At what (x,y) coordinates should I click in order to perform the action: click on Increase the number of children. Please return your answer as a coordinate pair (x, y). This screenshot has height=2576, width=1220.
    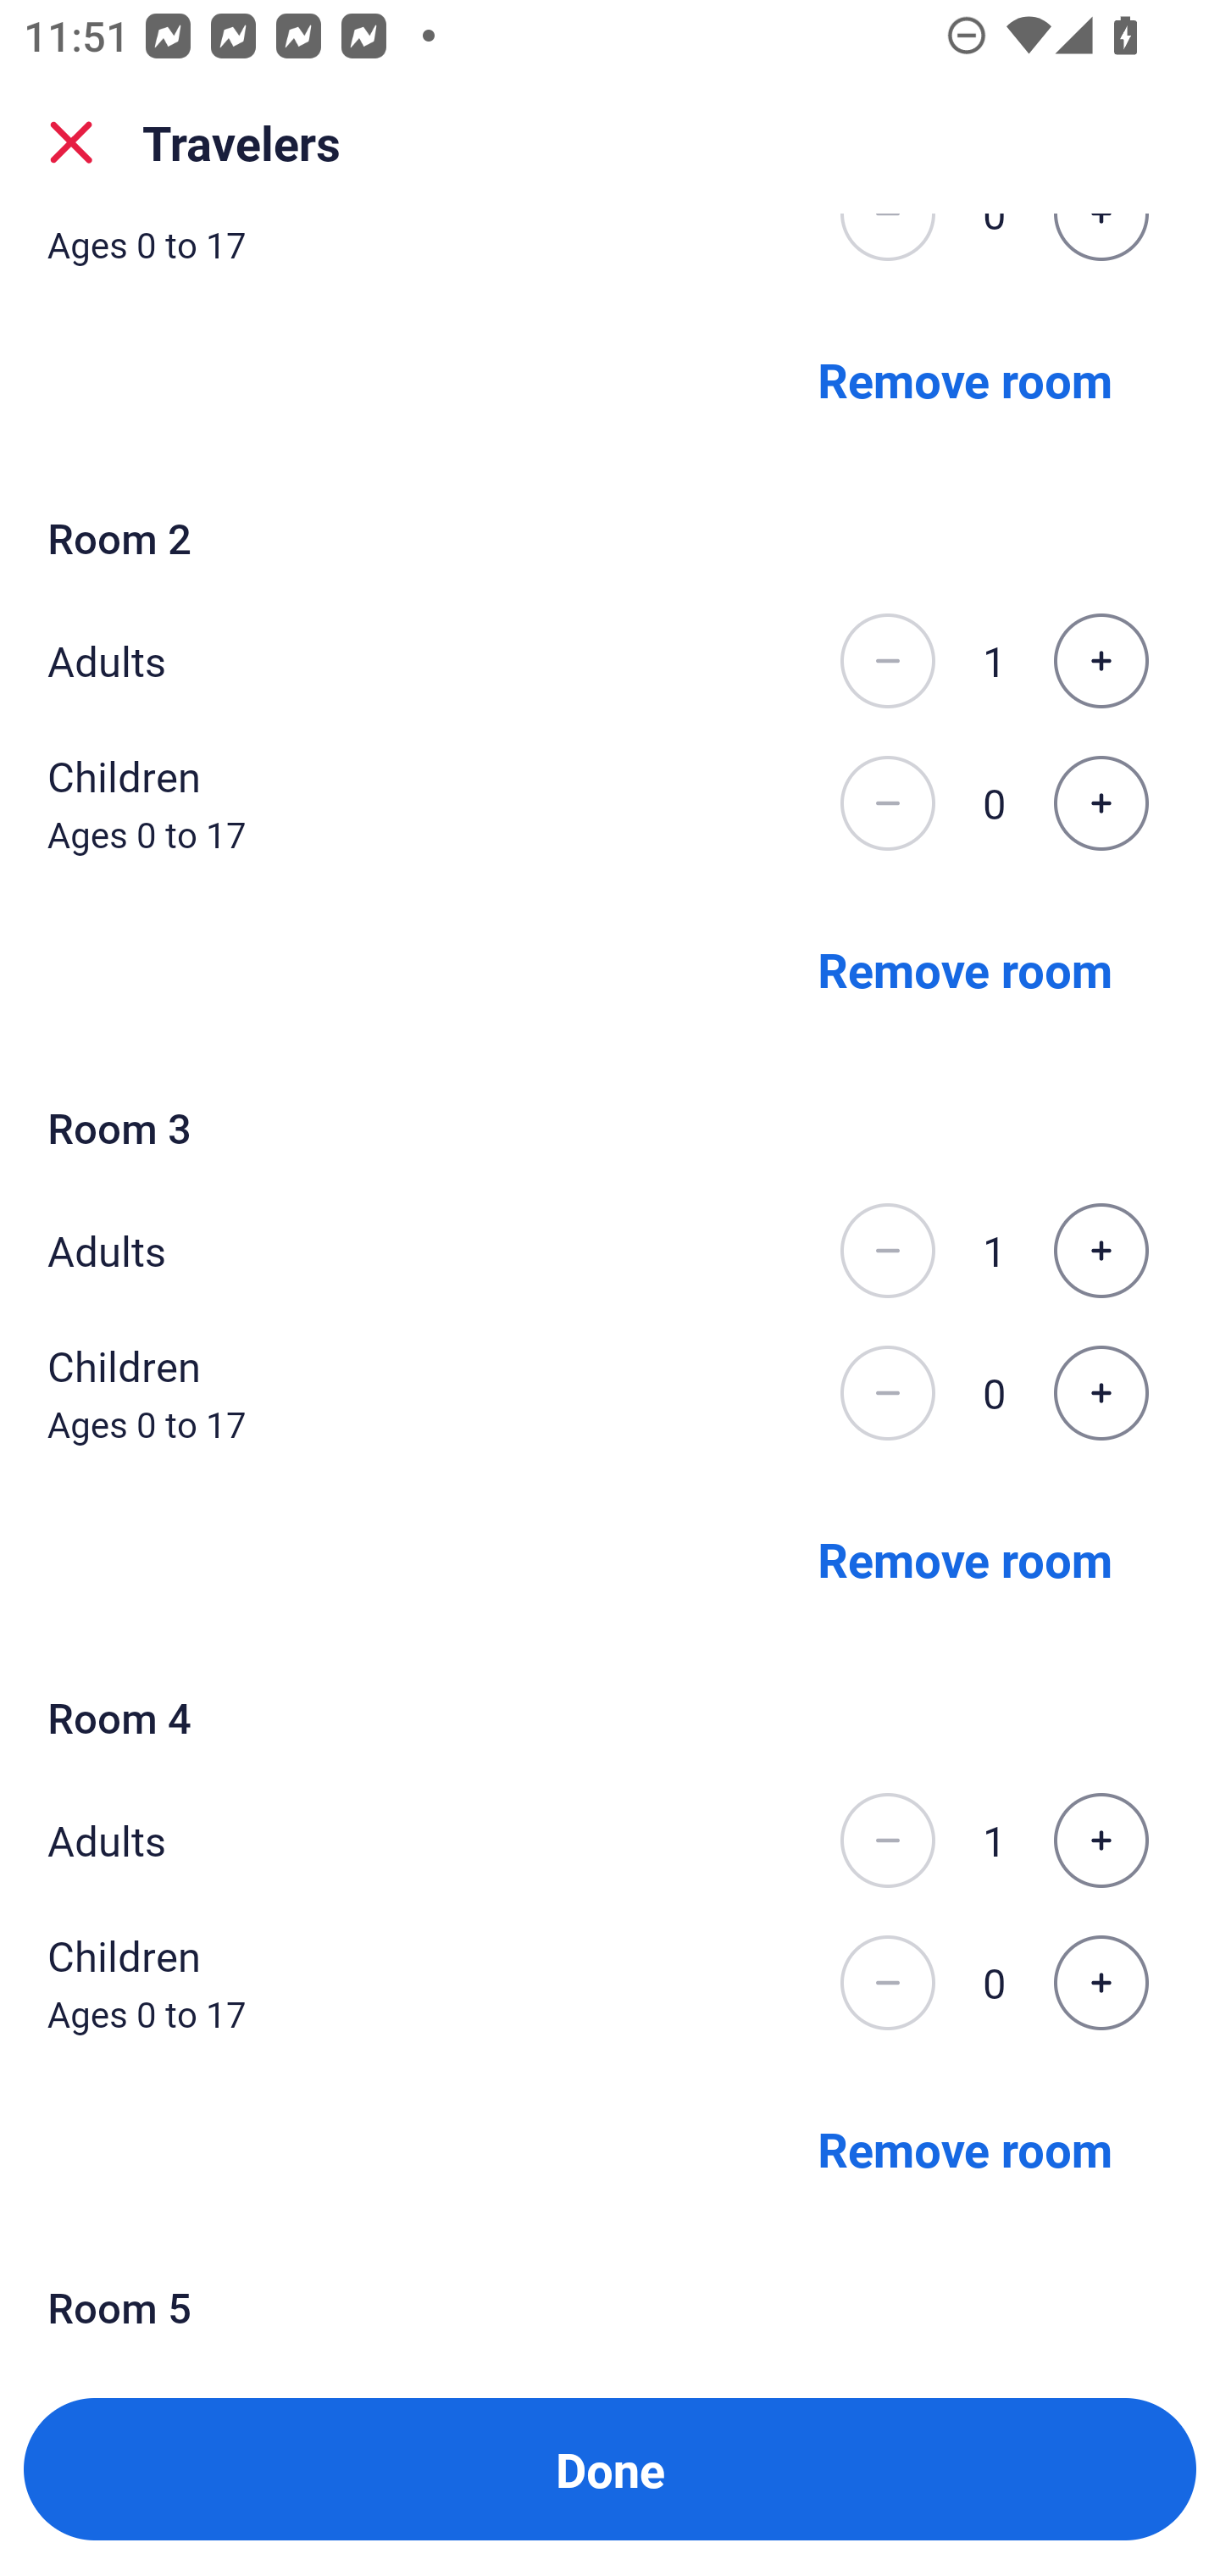
    Looking at the image, I should click on (1101, 802).